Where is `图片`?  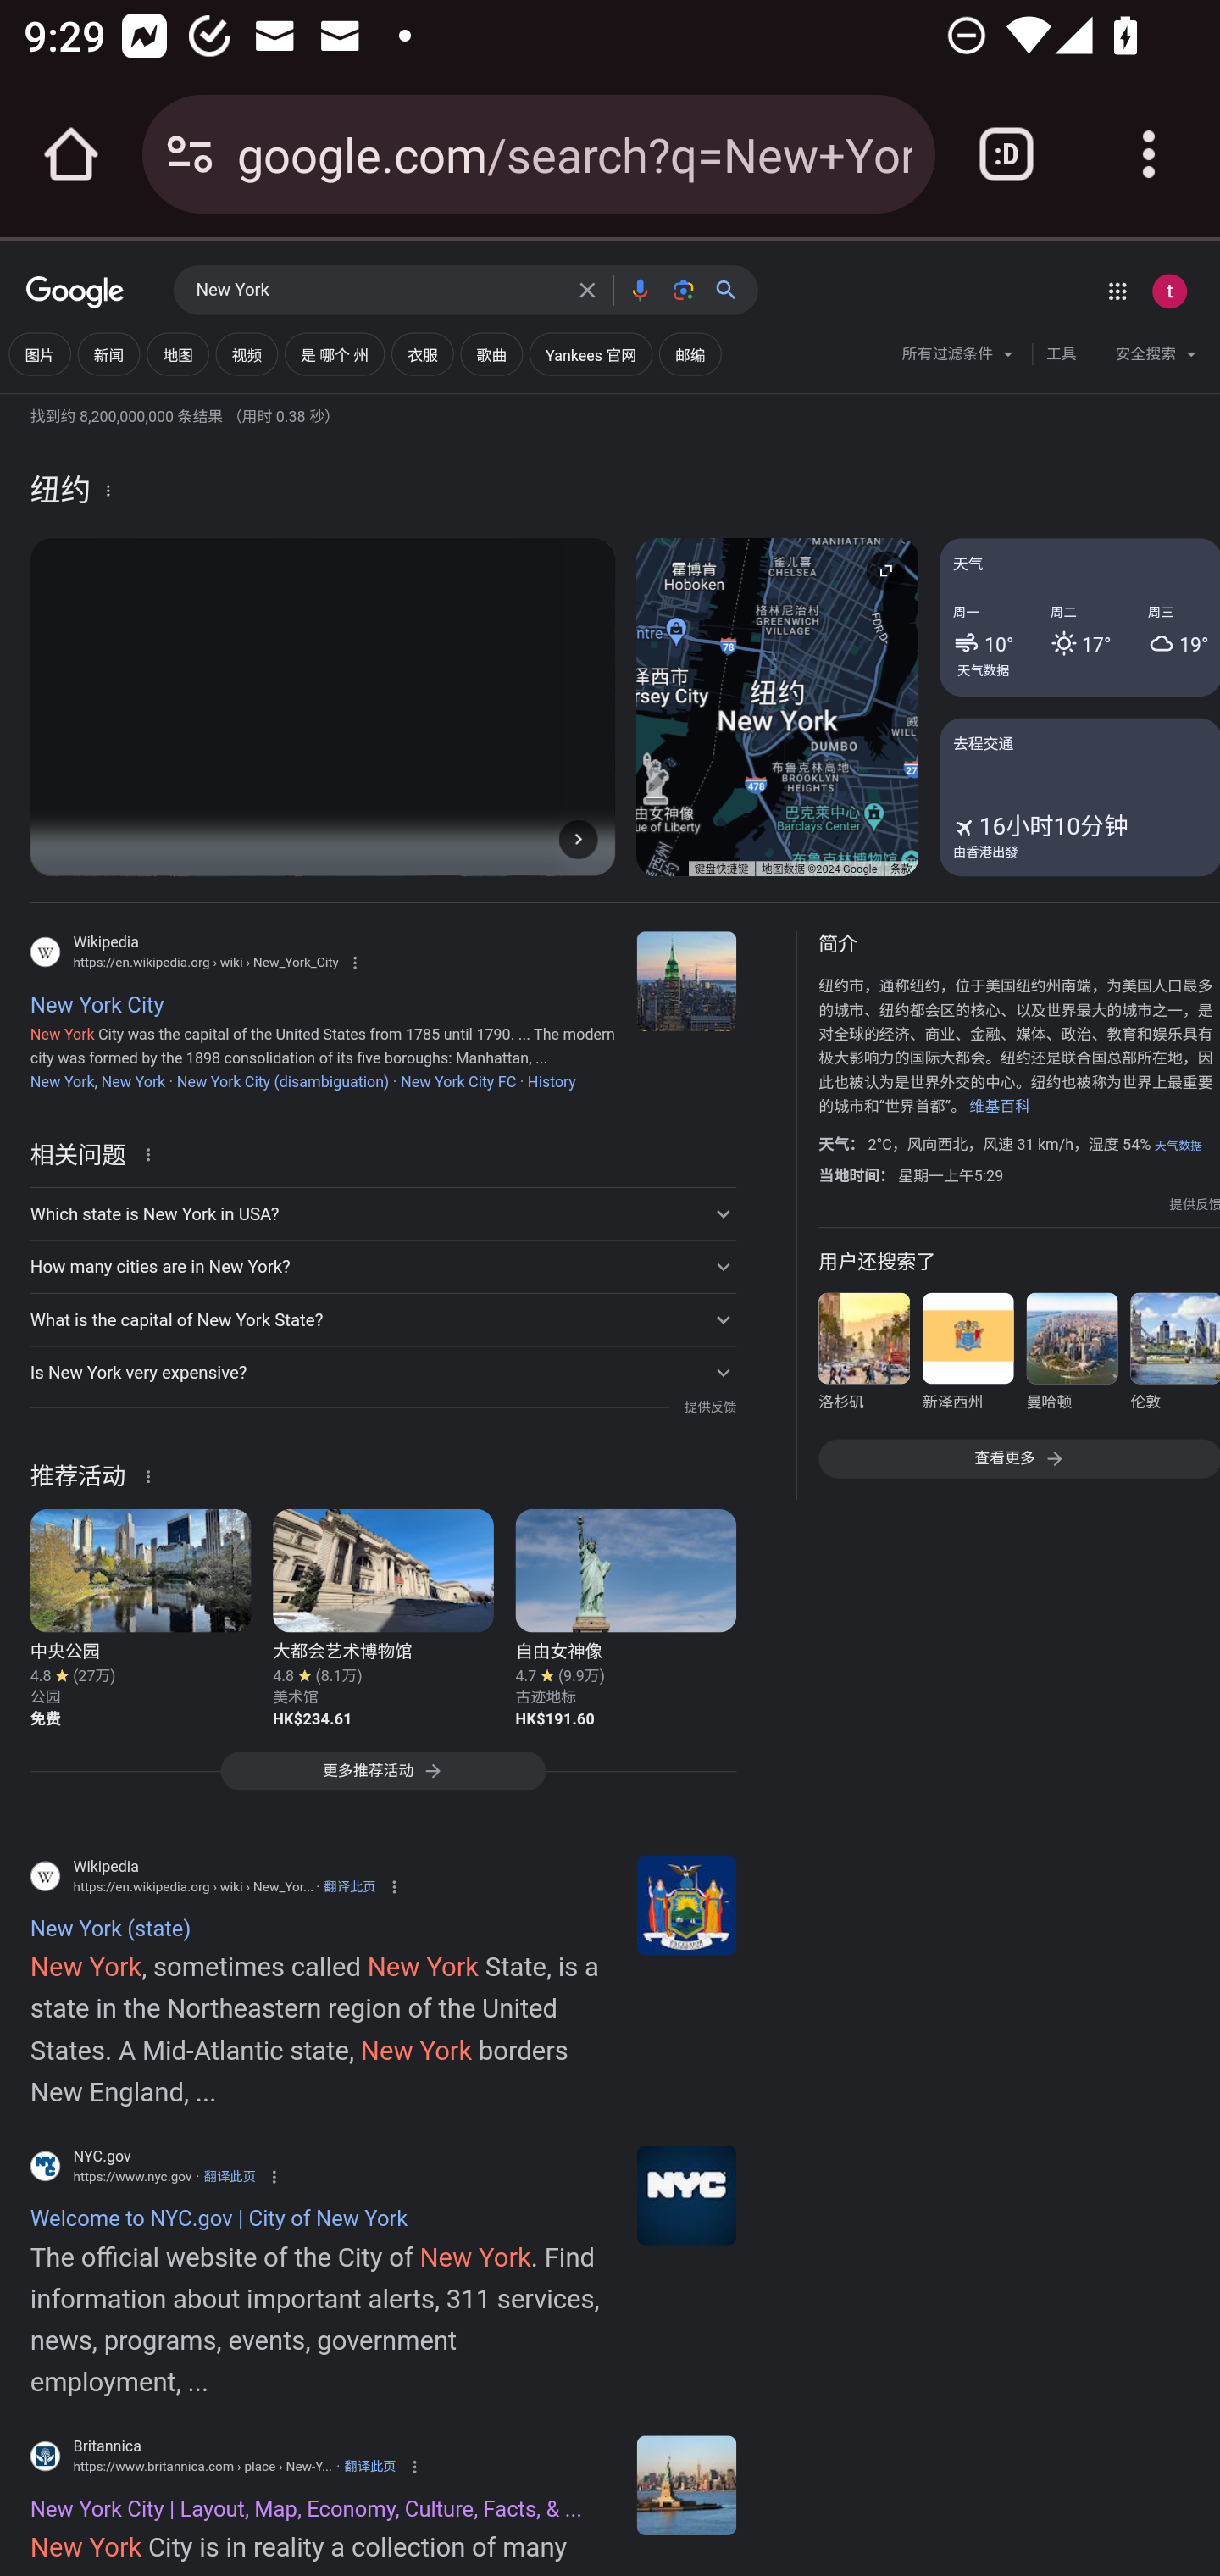
图片 is located at coordinates (39, 354).